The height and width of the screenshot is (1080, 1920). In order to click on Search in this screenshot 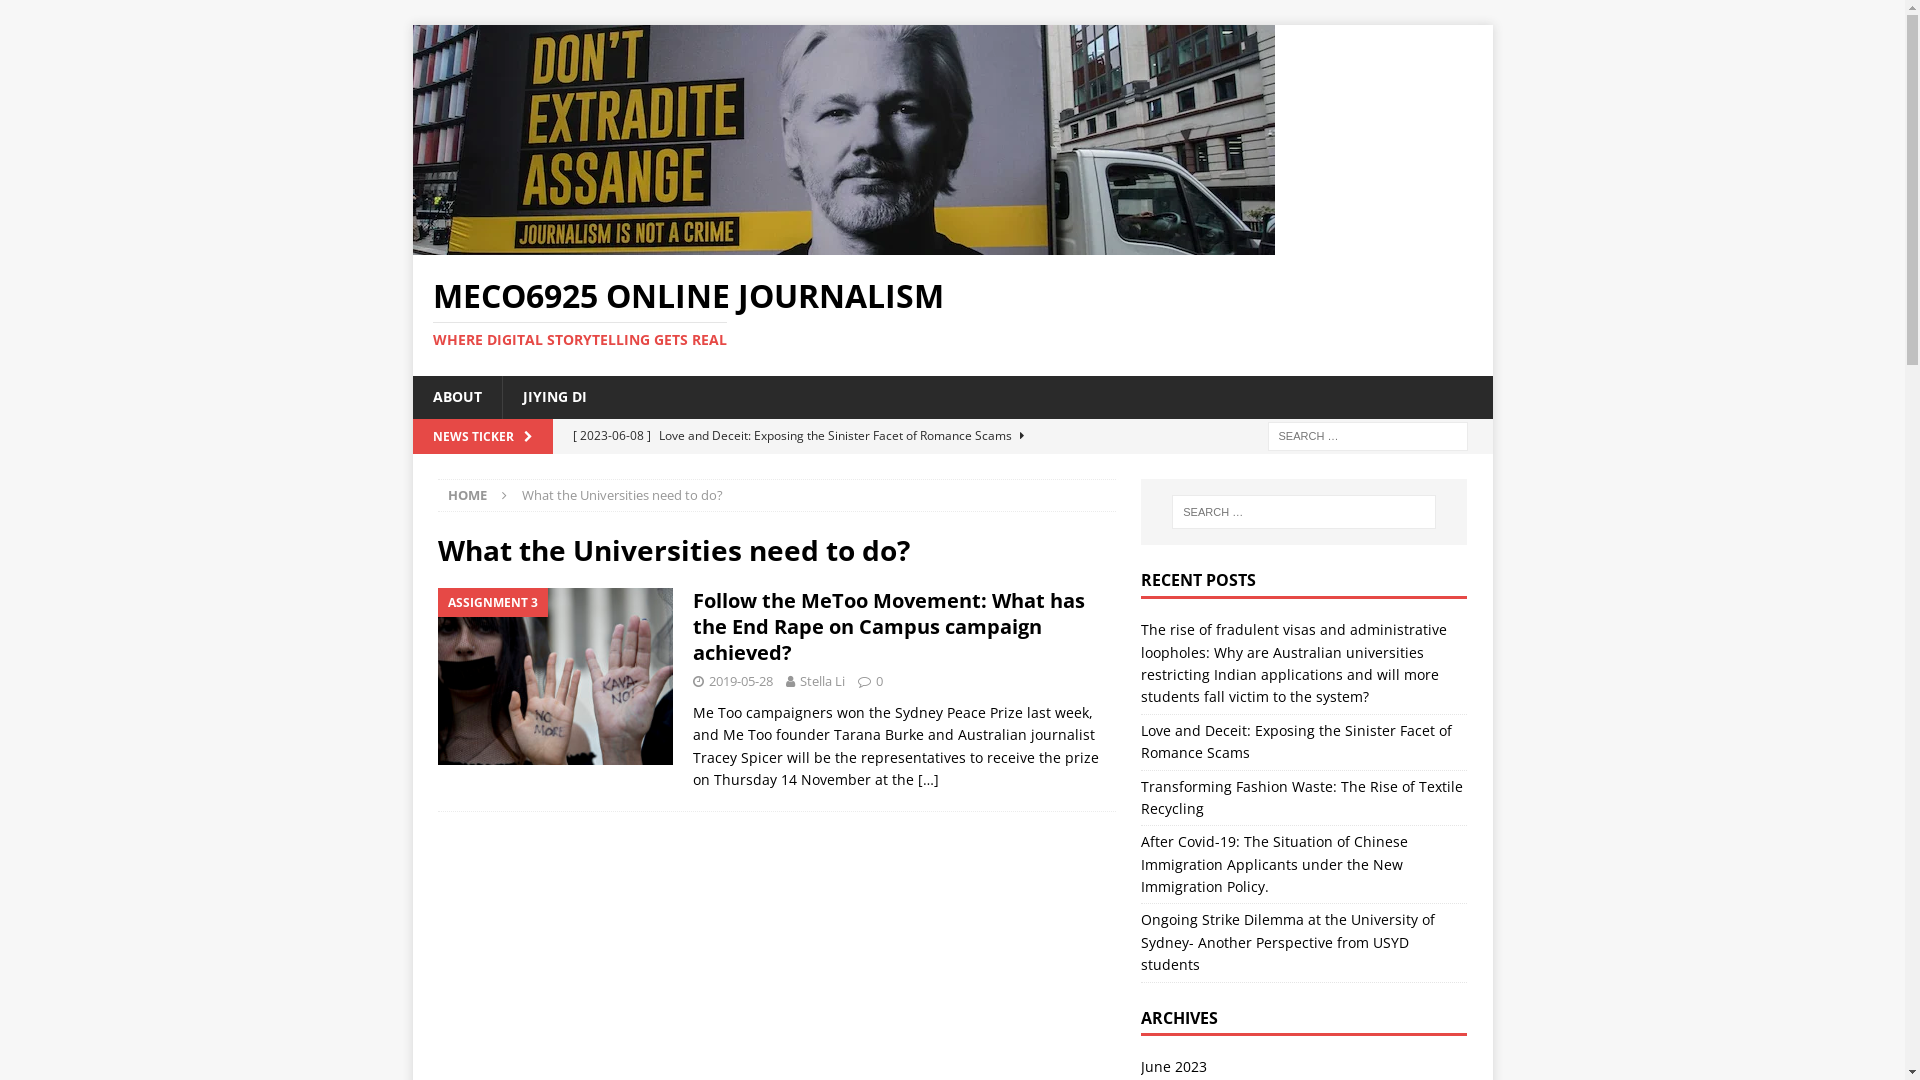, I will do `click(75, 16)`.